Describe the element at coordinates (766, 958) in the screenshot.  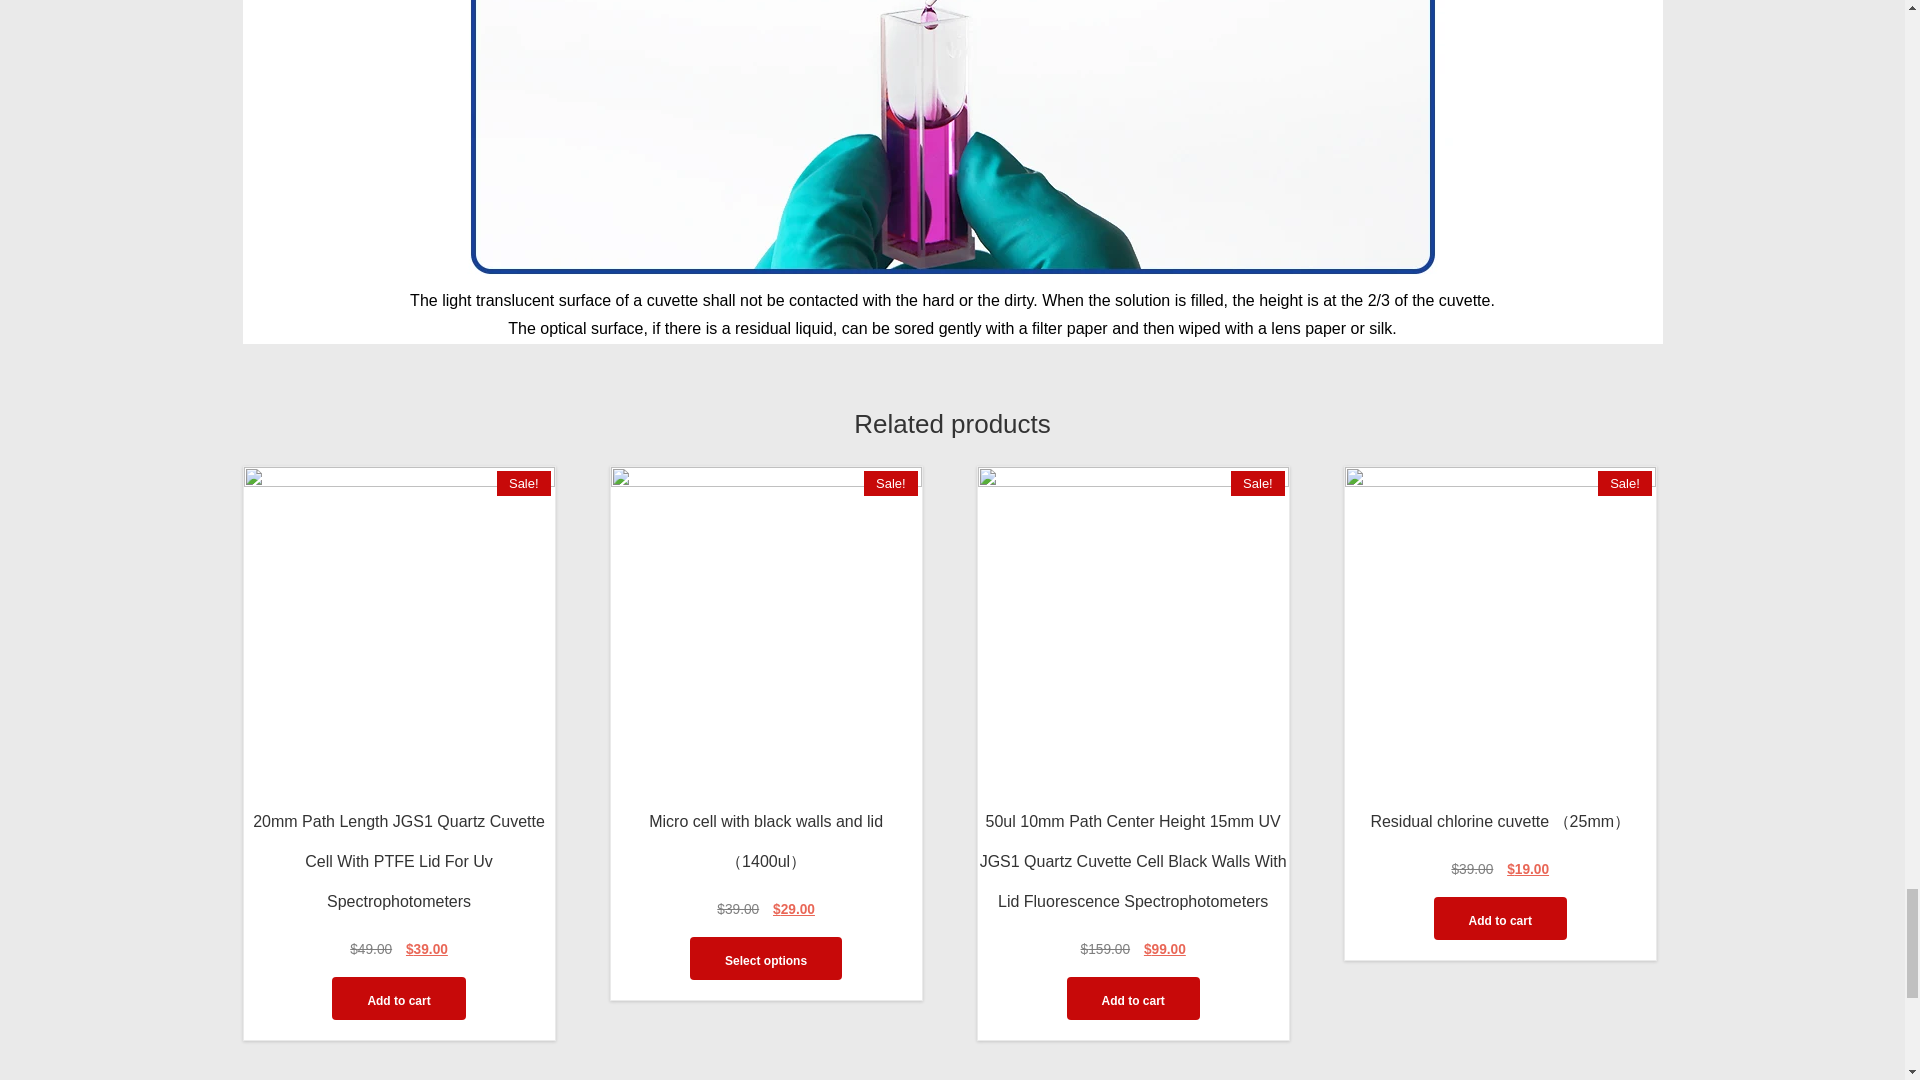
I see `Select options` at that location.